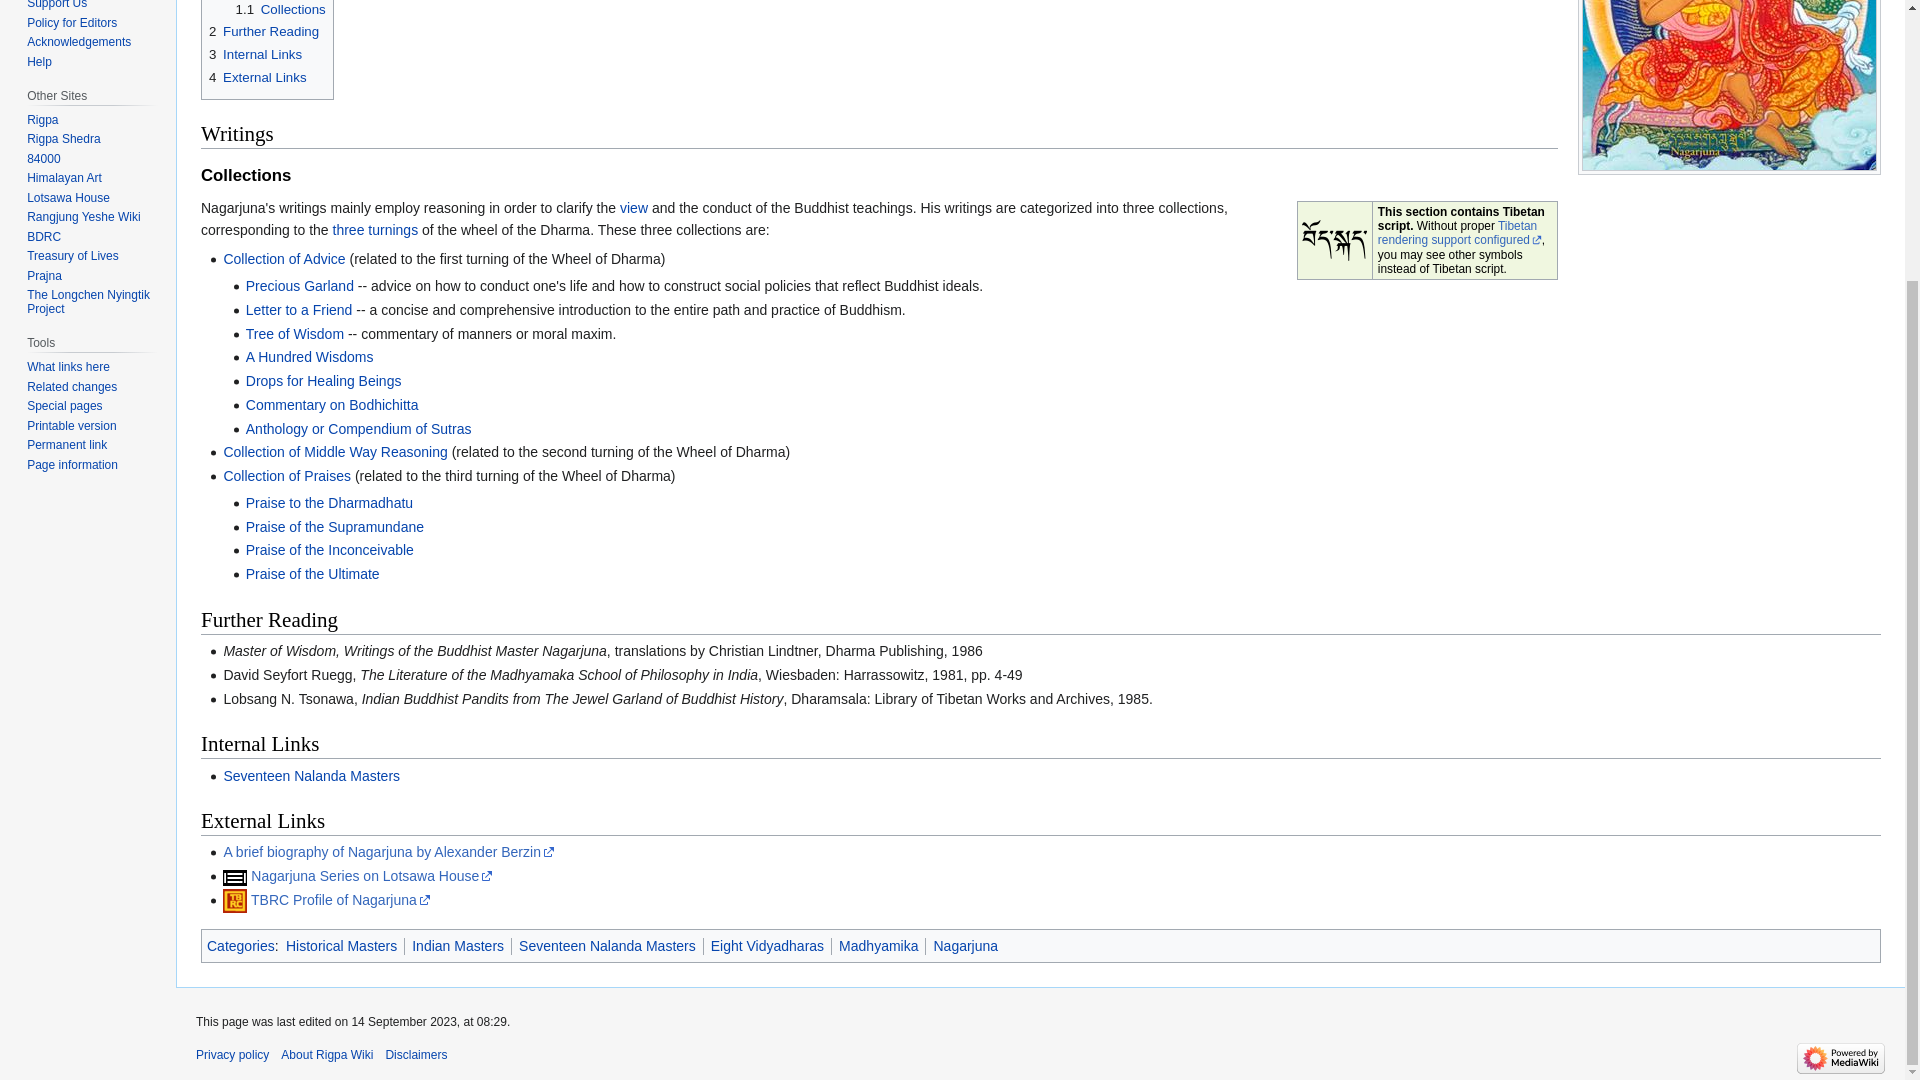  I want to click on Collection of Advice, so click(284, 258).